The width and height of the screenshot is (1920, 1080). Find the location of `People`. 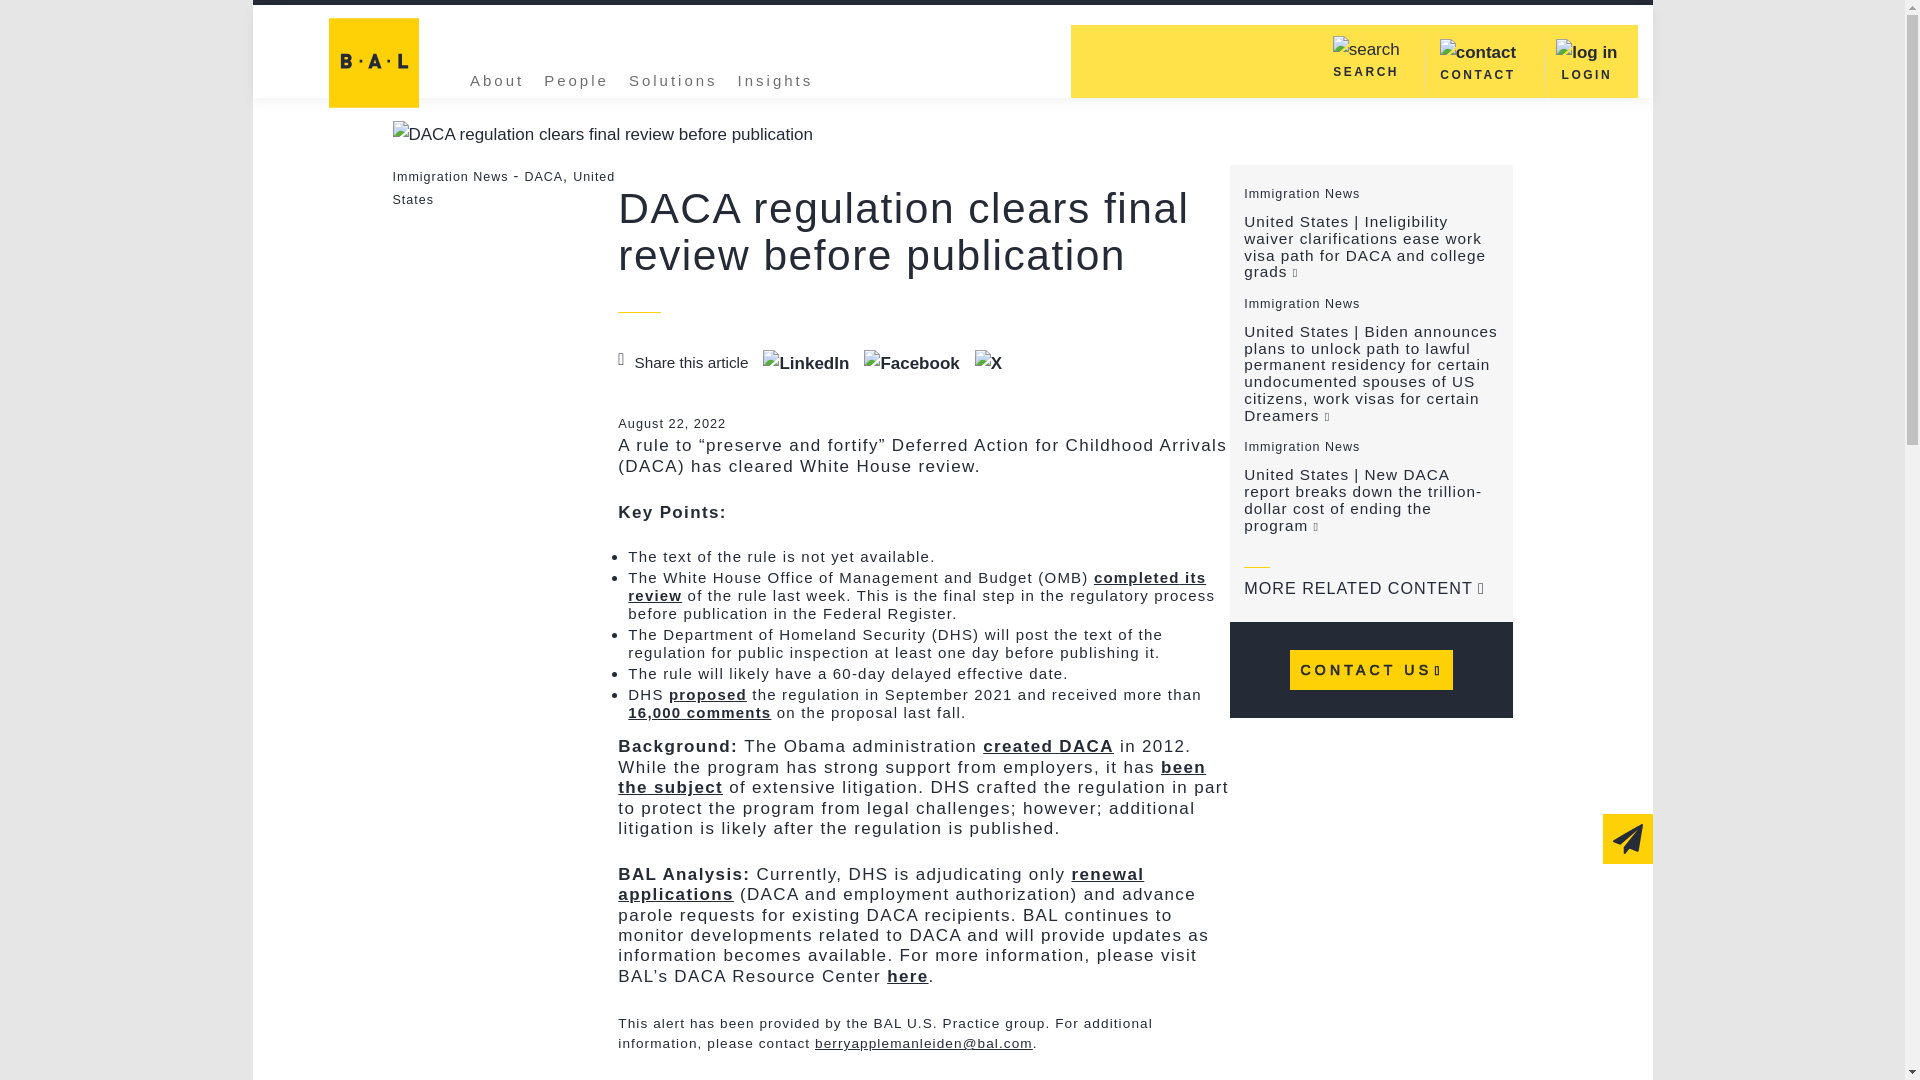

People is located at coordinates (576, 78).